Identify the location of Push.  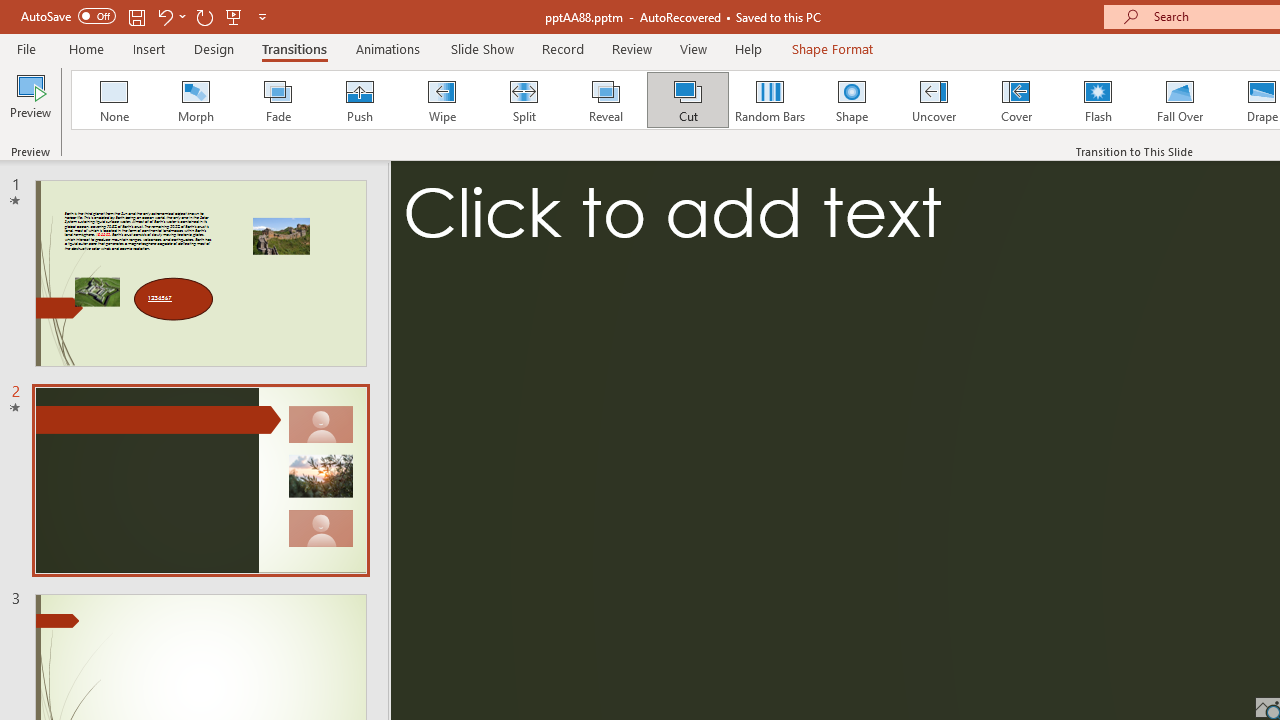
(359, 100).